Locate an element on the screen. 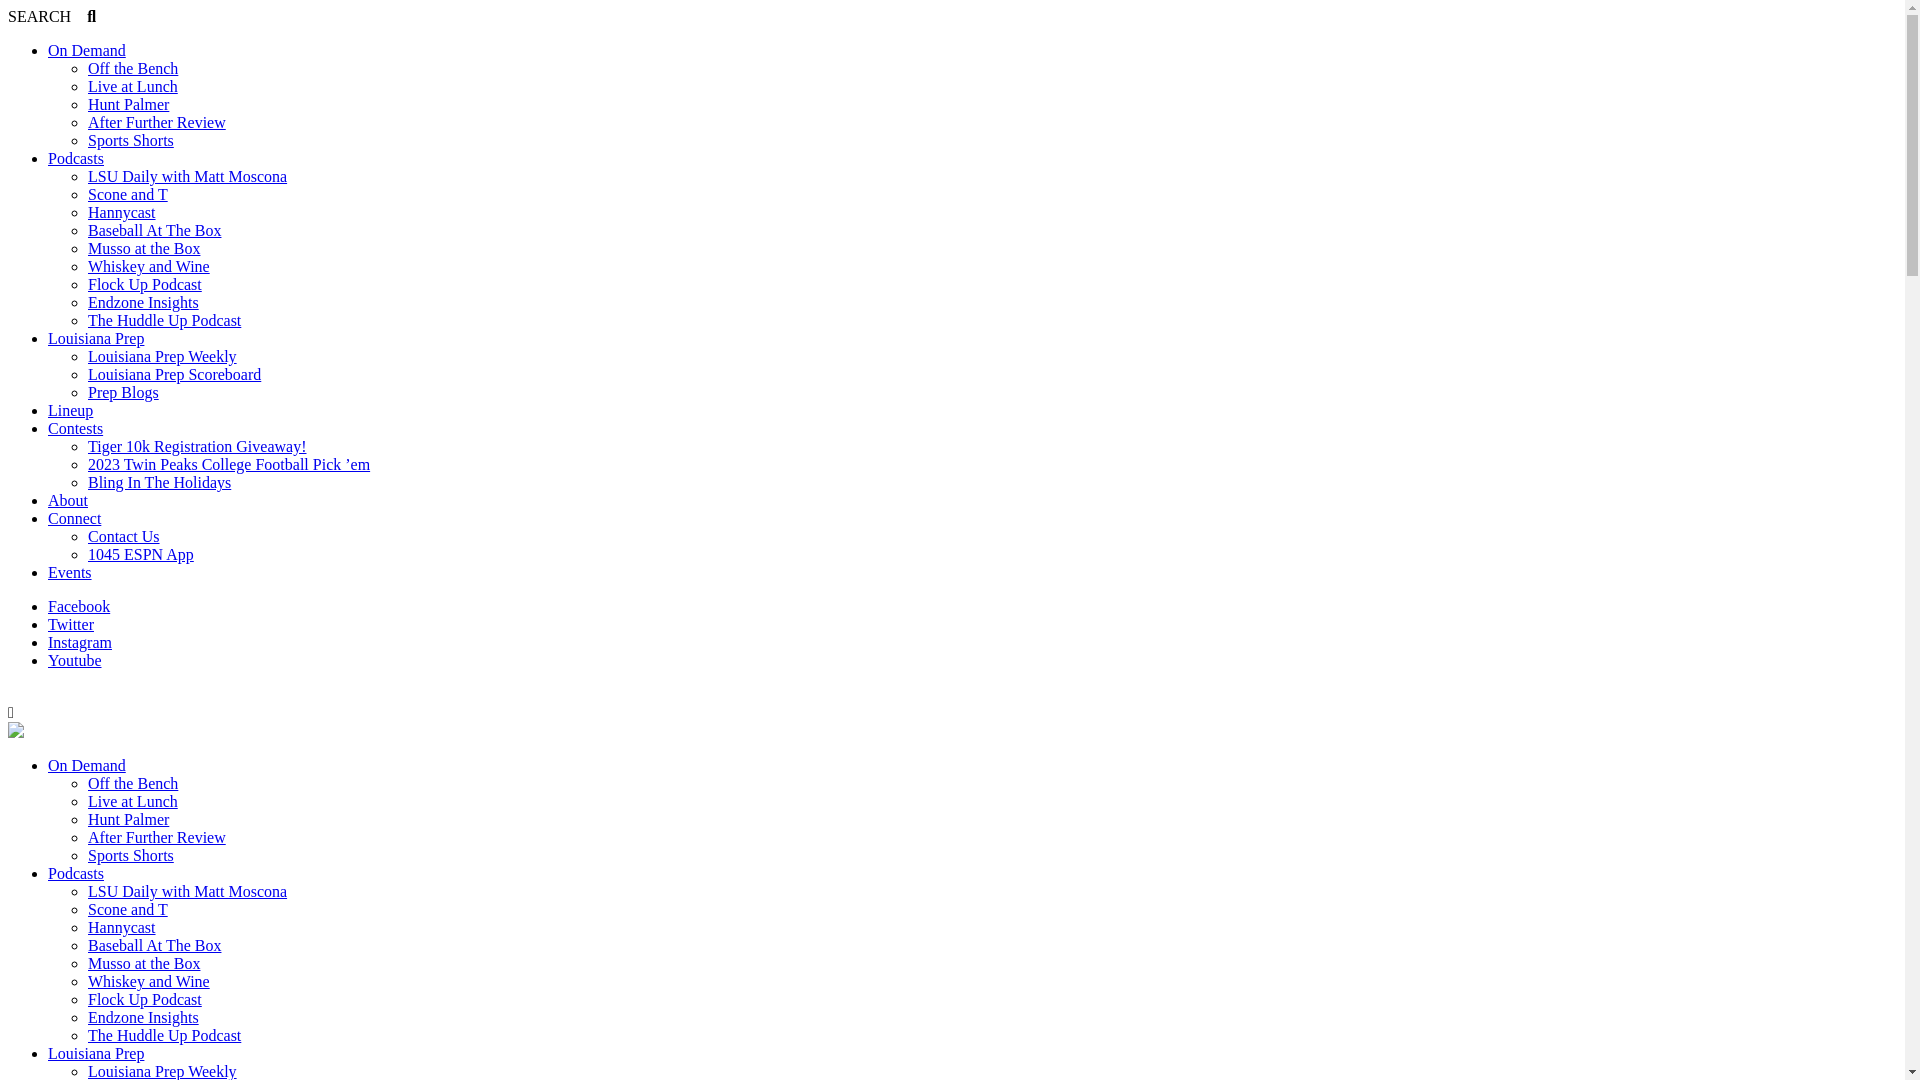 The image size is (1920, 1080). The Huddle Up Podcast is located at coordinates (164, 1036).